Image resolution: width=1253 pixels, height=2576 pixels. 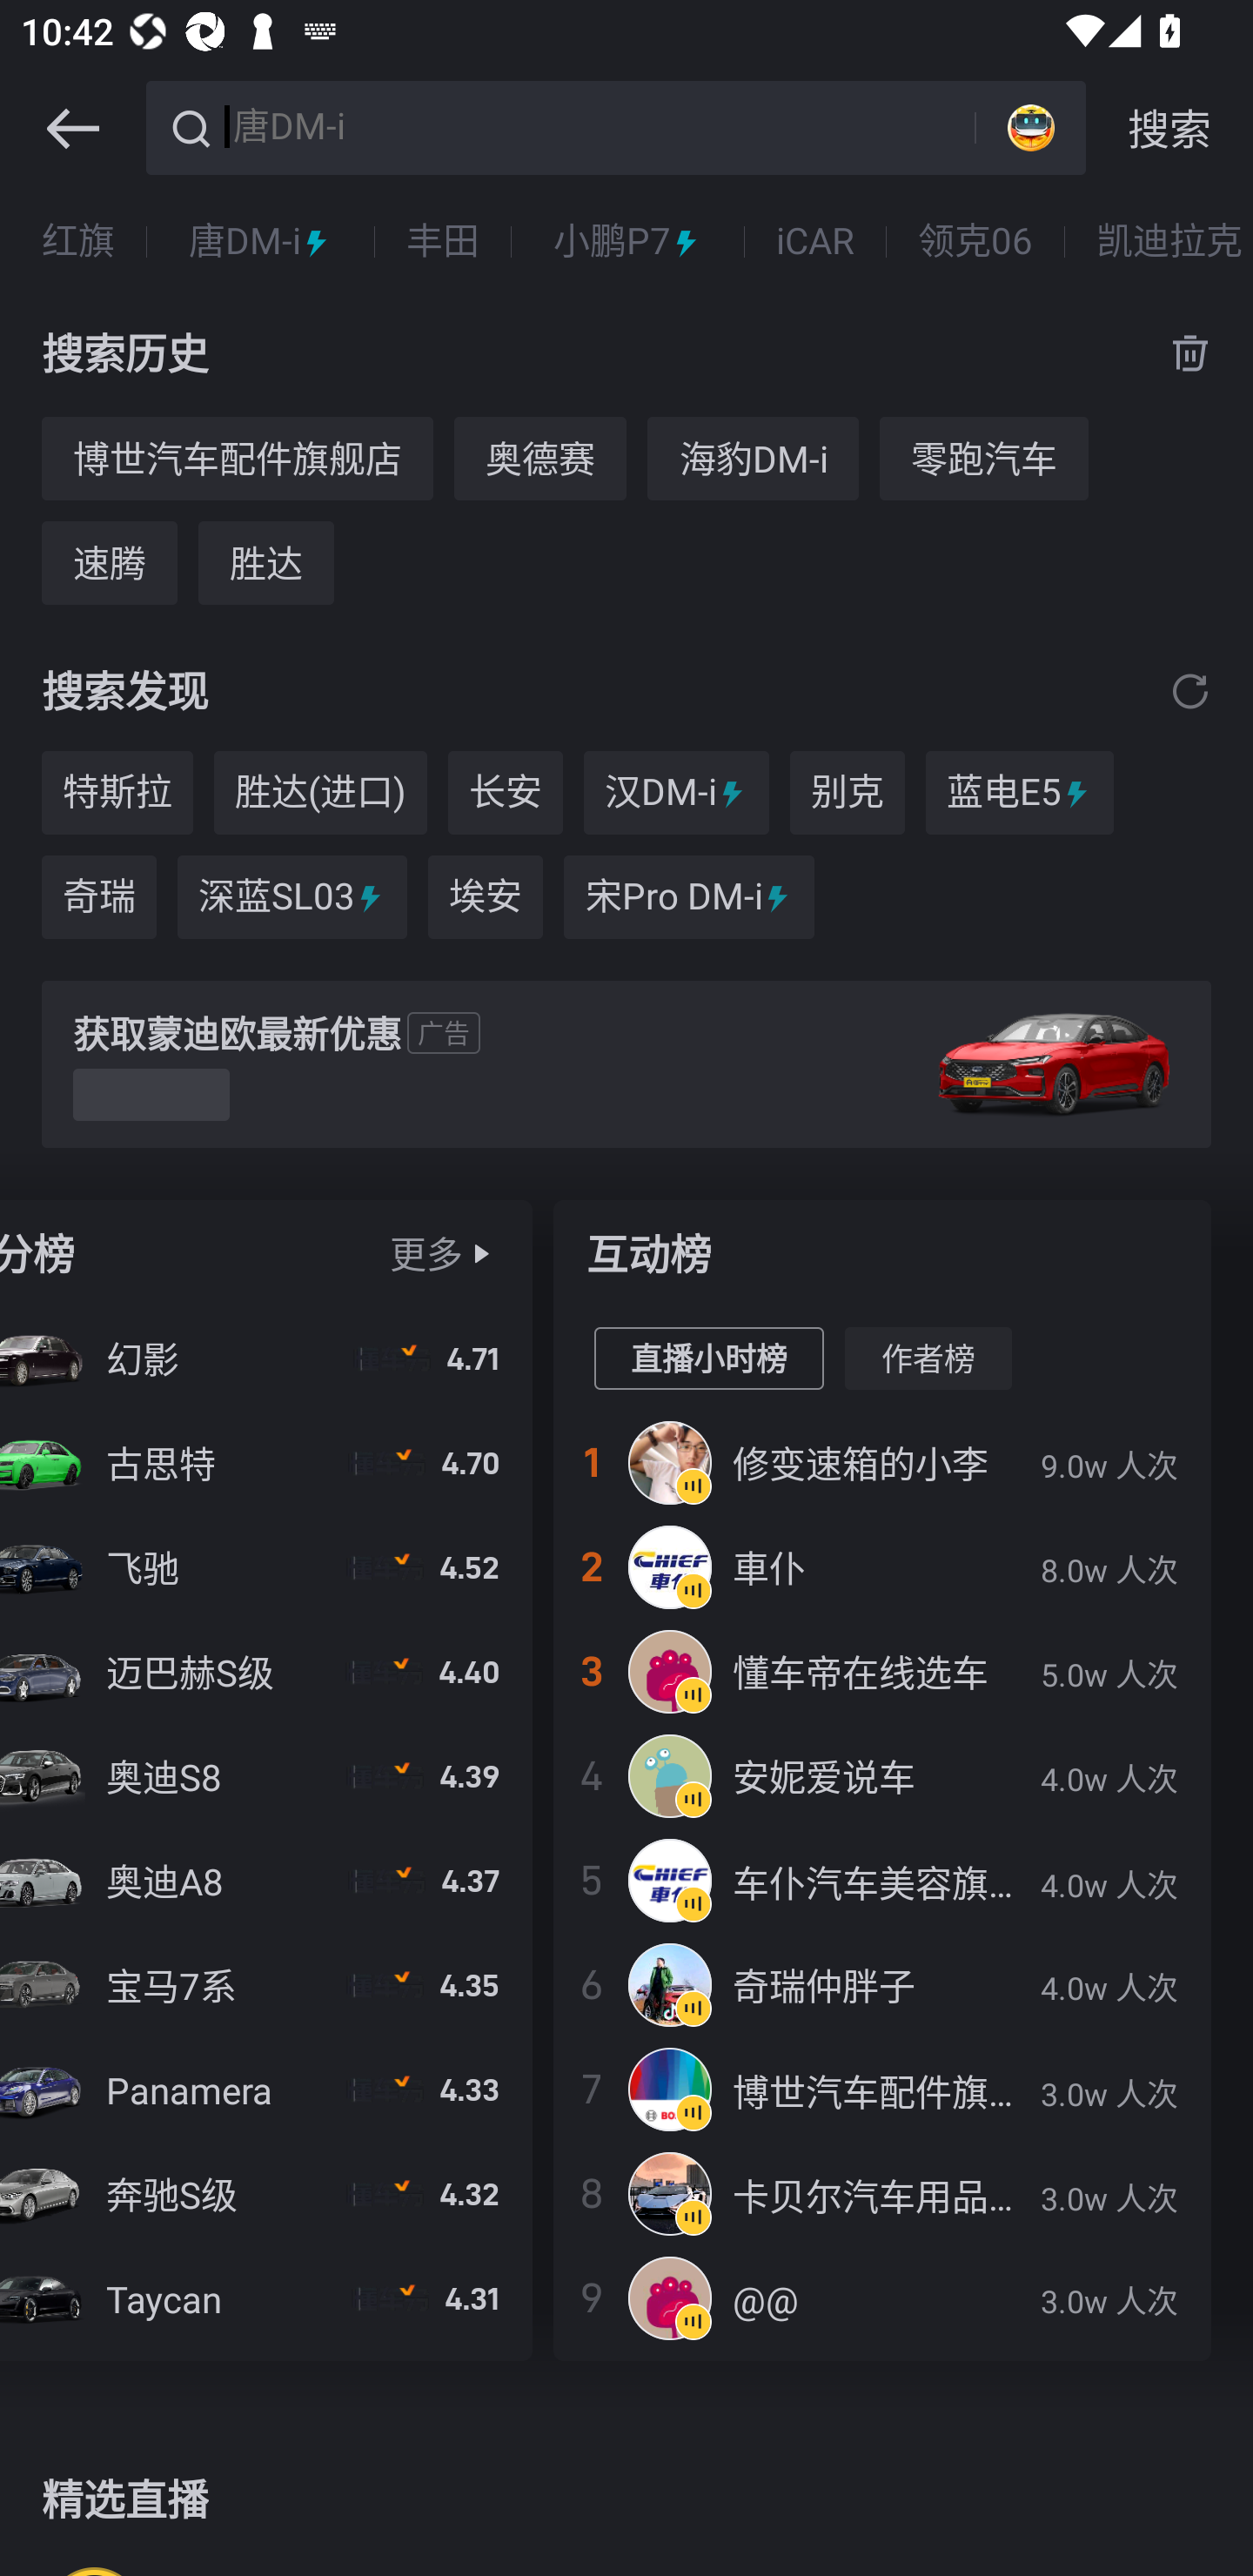 I want to click on 凯迪拉克, so click(x=1169, y=242).